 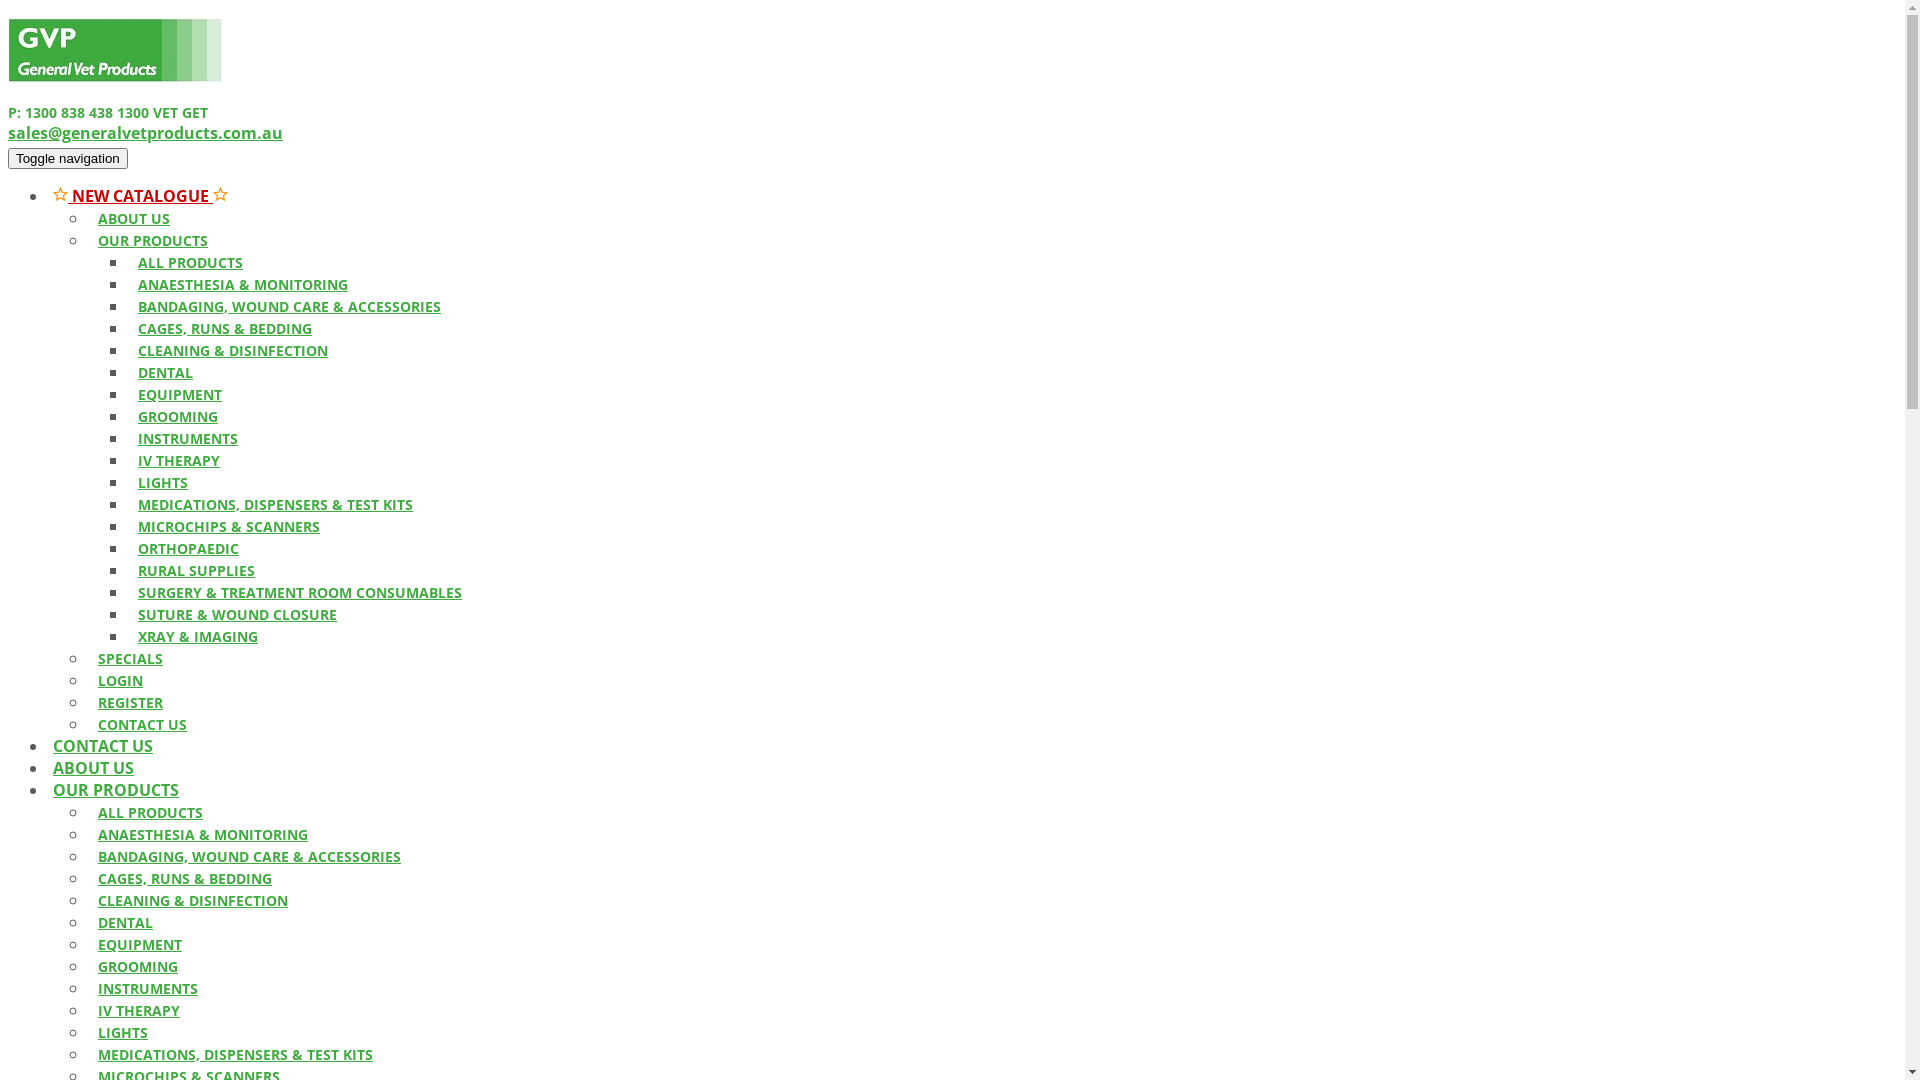 What do you see at coordinates (142, 724) in the screenshot?
I see `CONTACT US` at bounding box center [142, 724].